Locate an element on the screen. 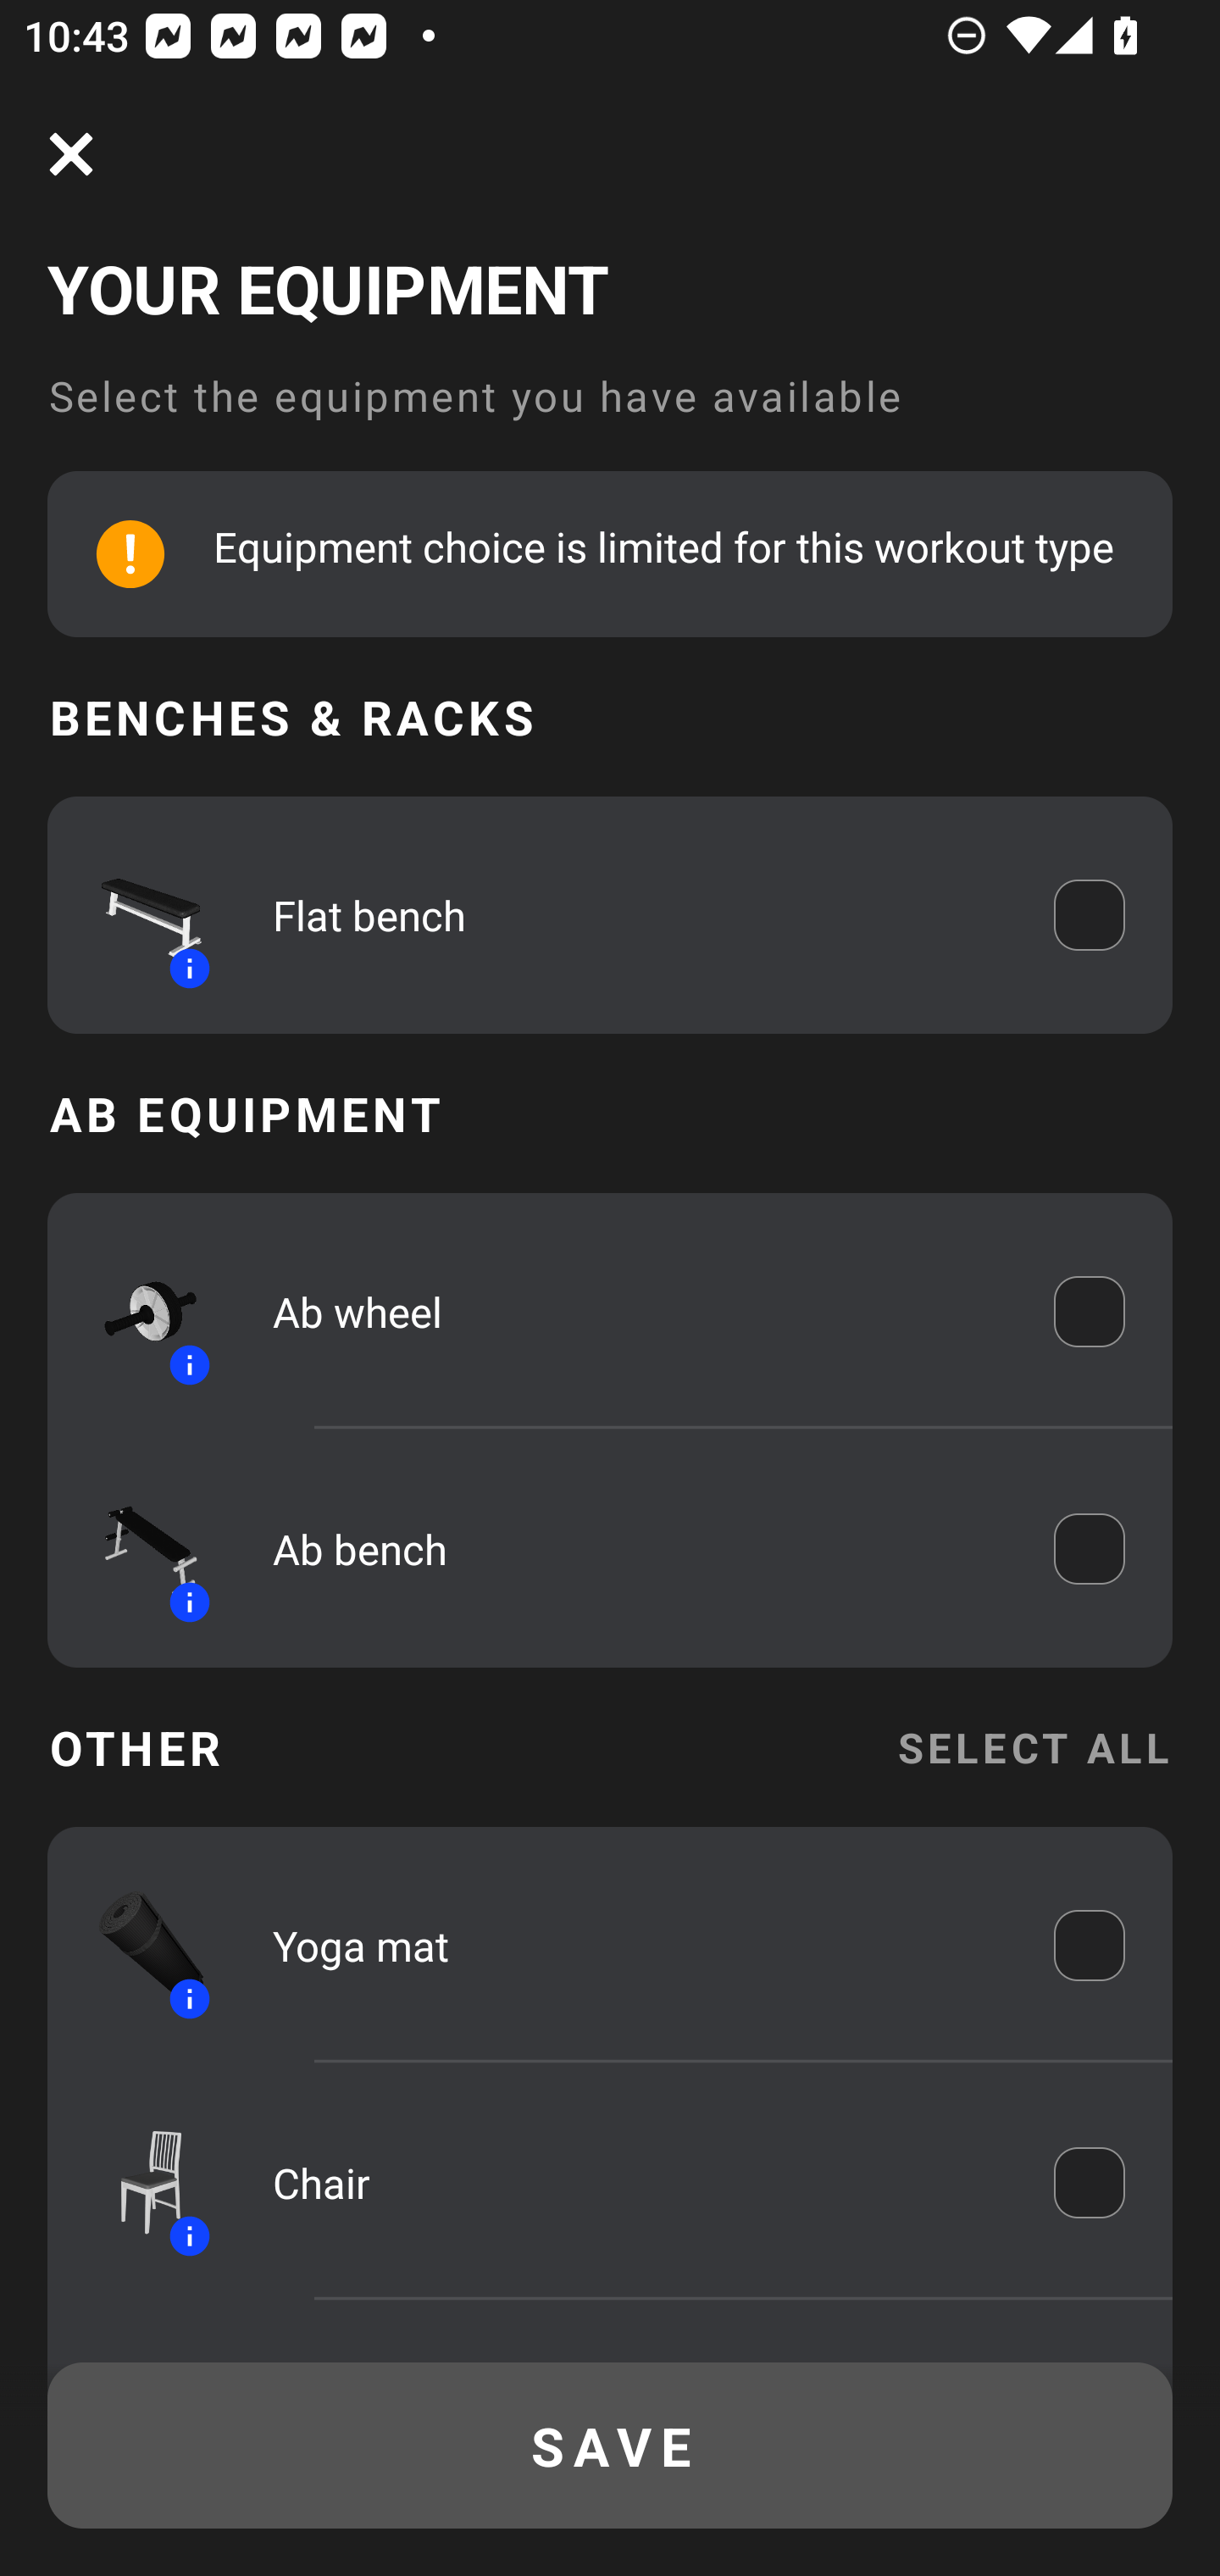  Ab bench is located at coordinates (640, 1549).